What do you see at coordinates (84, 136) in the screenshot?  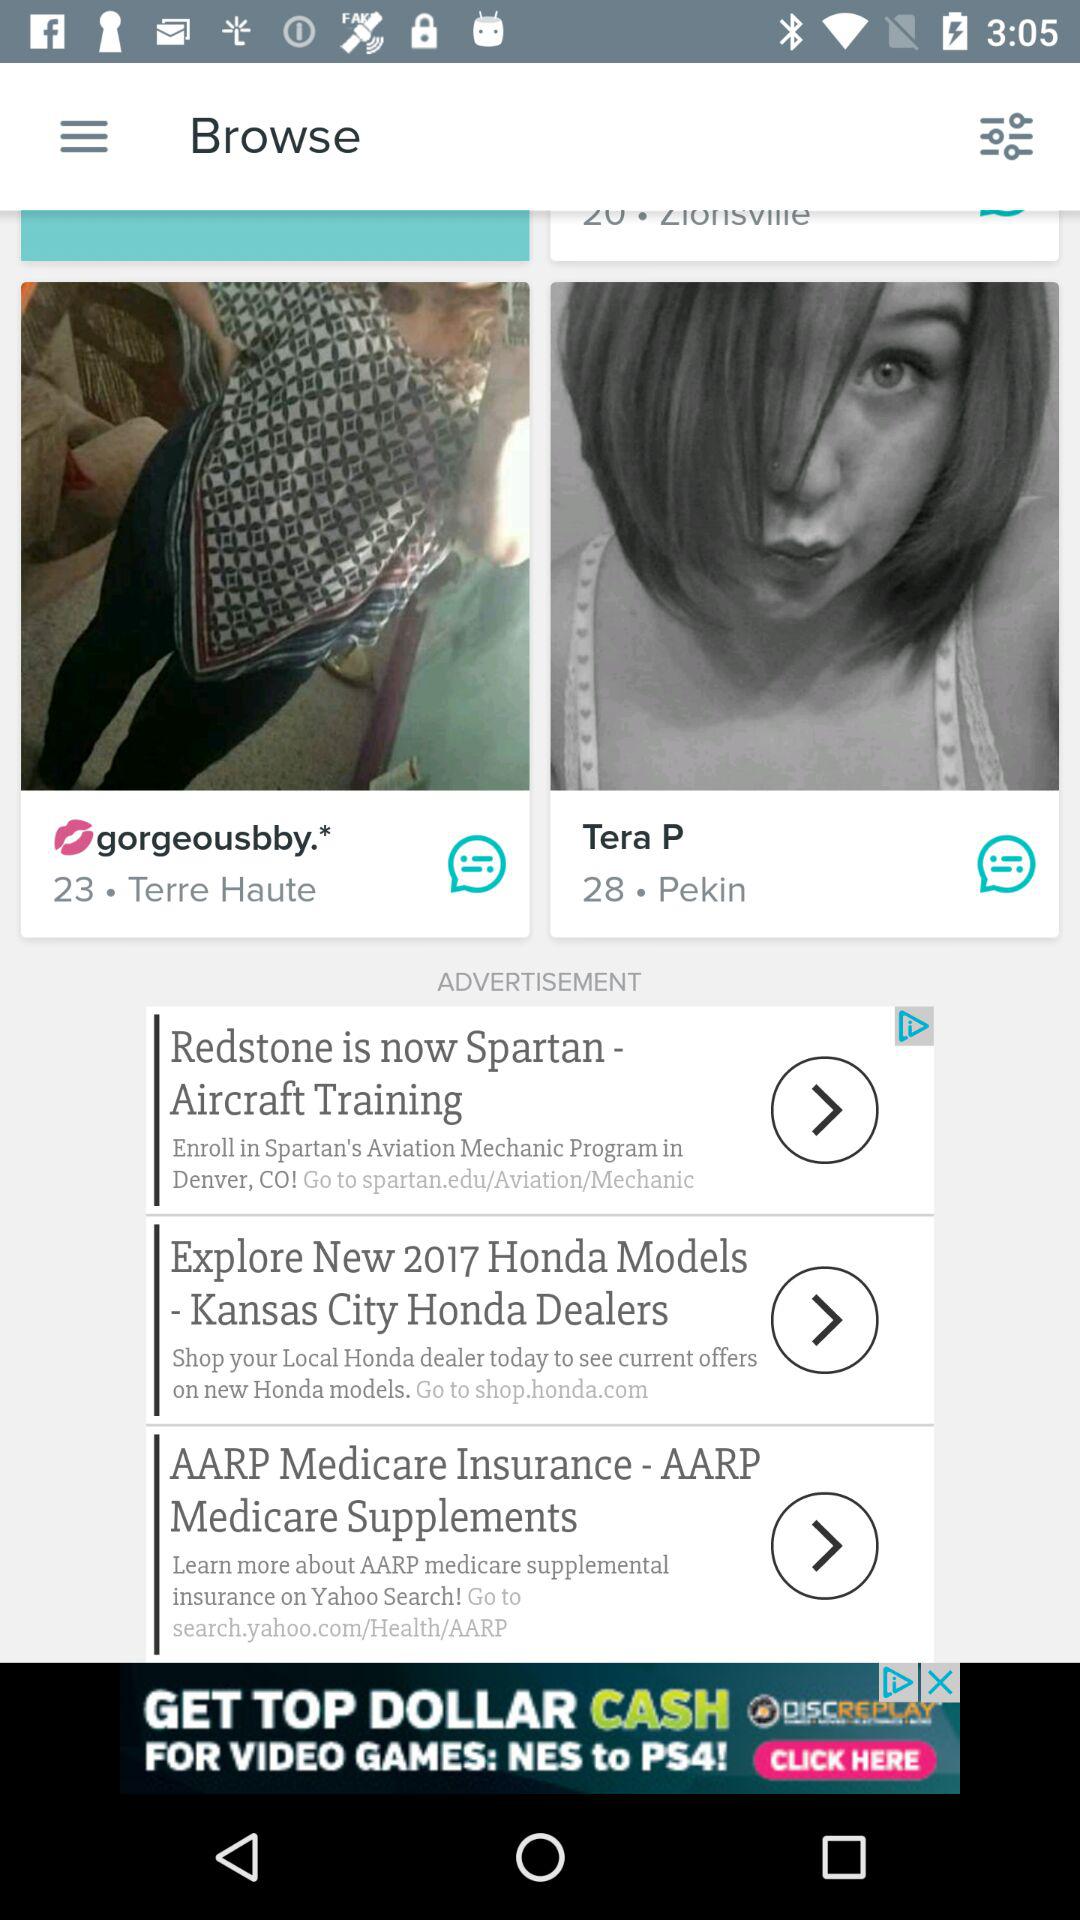 I see `search` at bounding box center [84, 136].